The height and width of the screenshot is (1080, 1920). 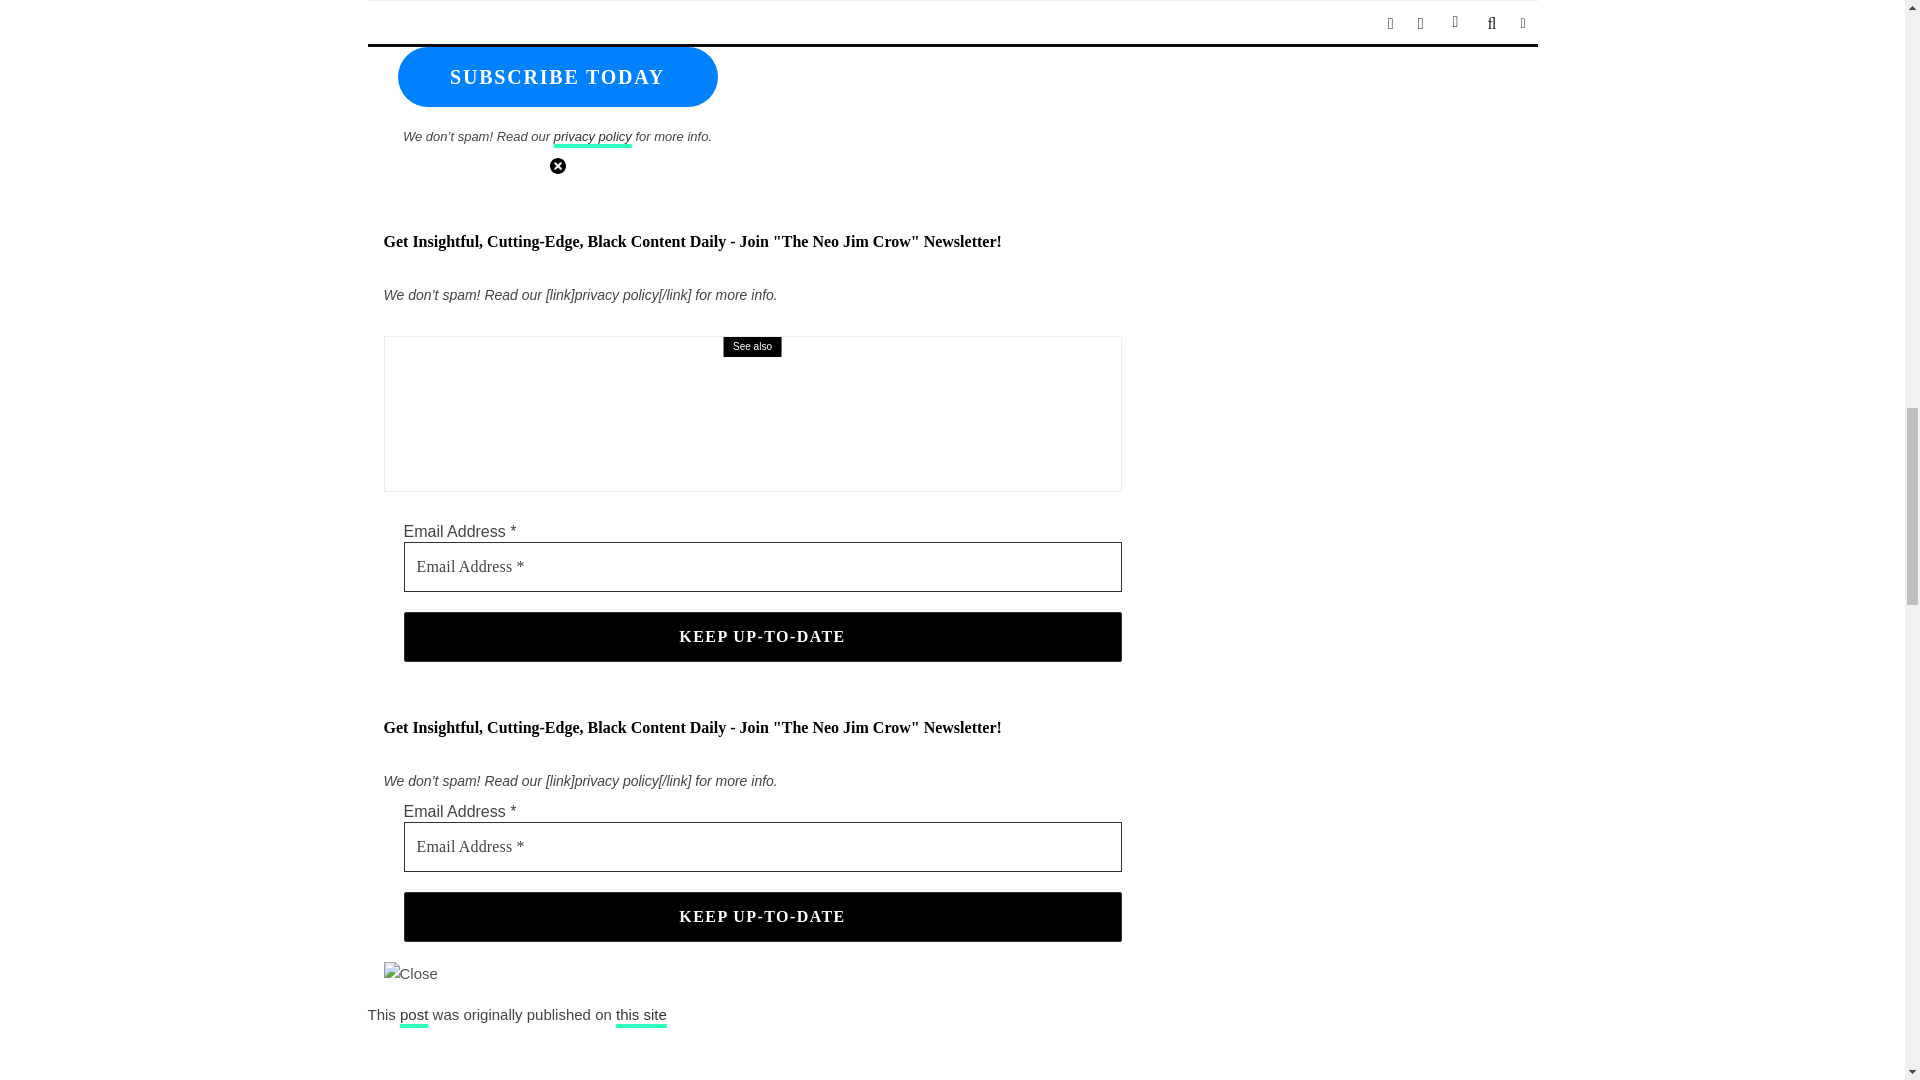 What do you see at coordinates (762, 637) in the screenshot?
I see `Keep Up-to-date` at bounding box center [762, 637].